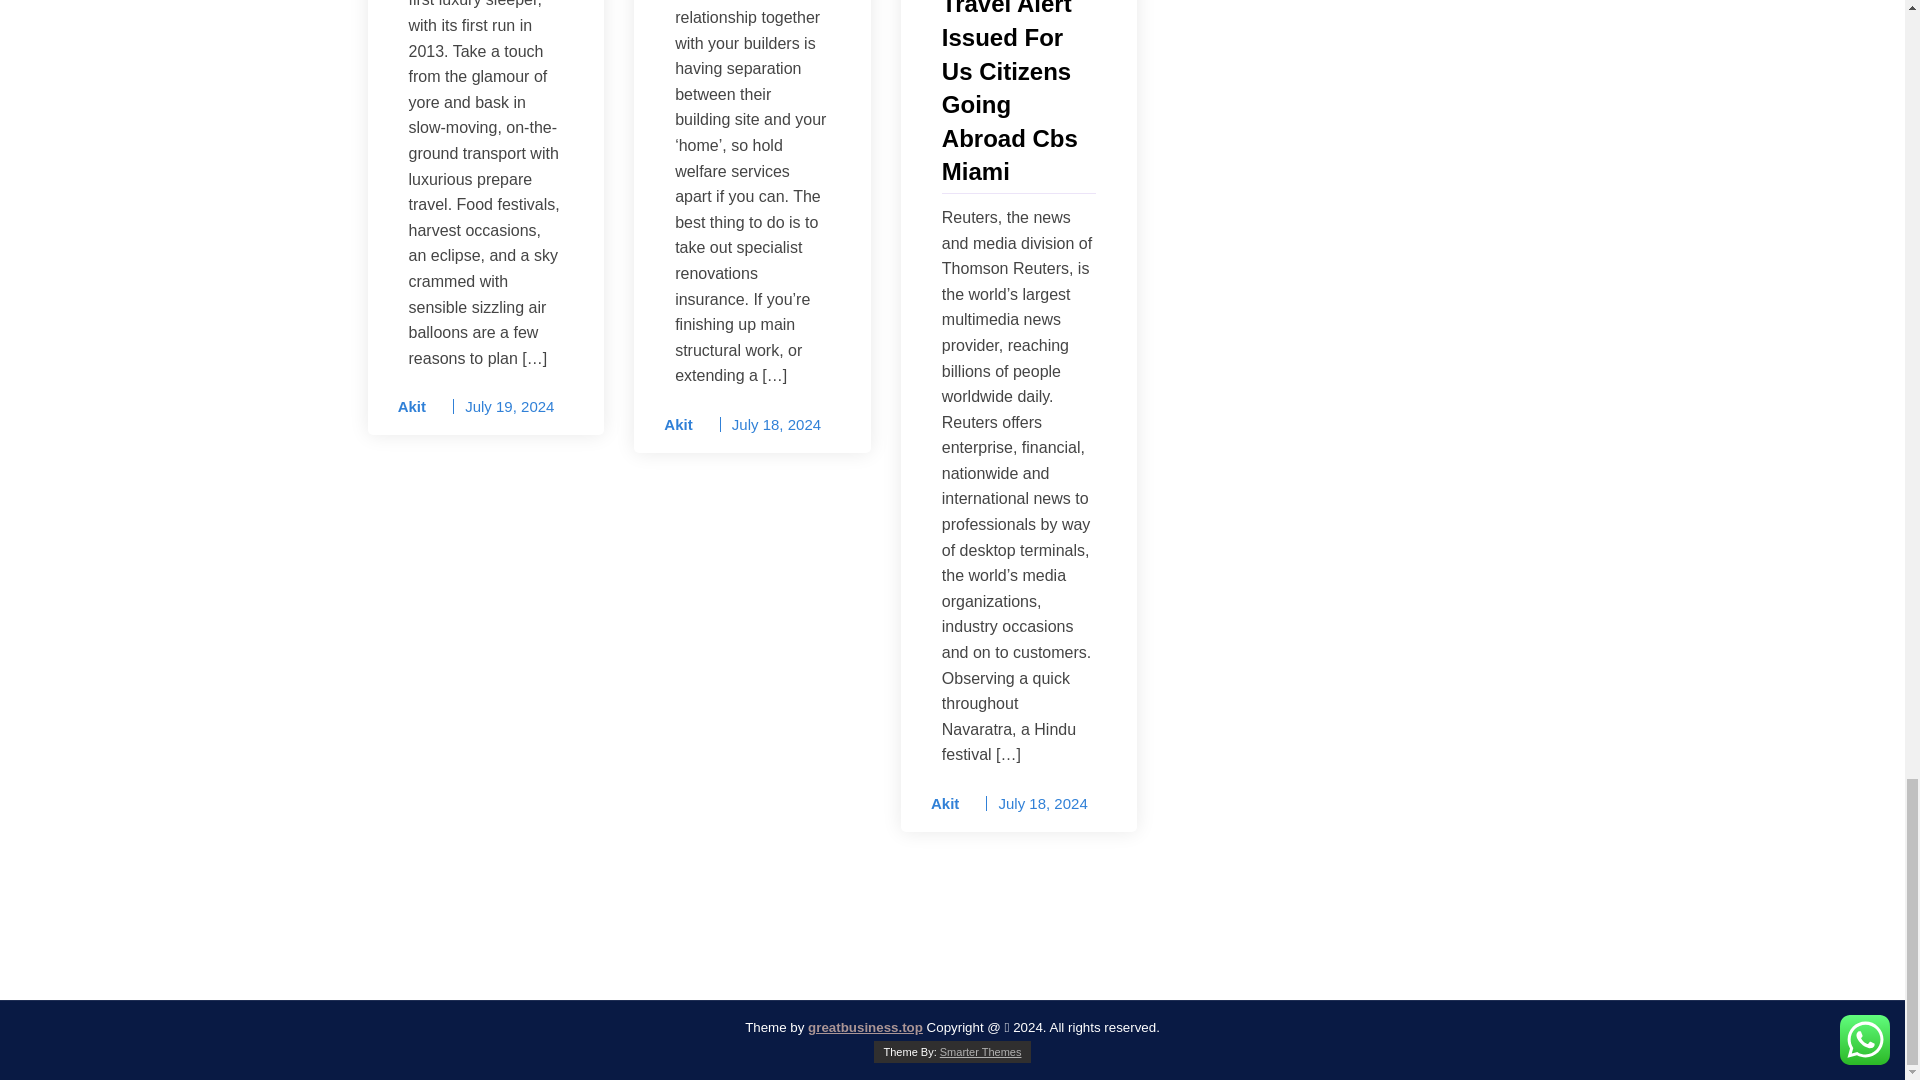  What do you see at coordinates (938, 804) in the screenshot?
I see `Akit` at bounding box center [938, 804].